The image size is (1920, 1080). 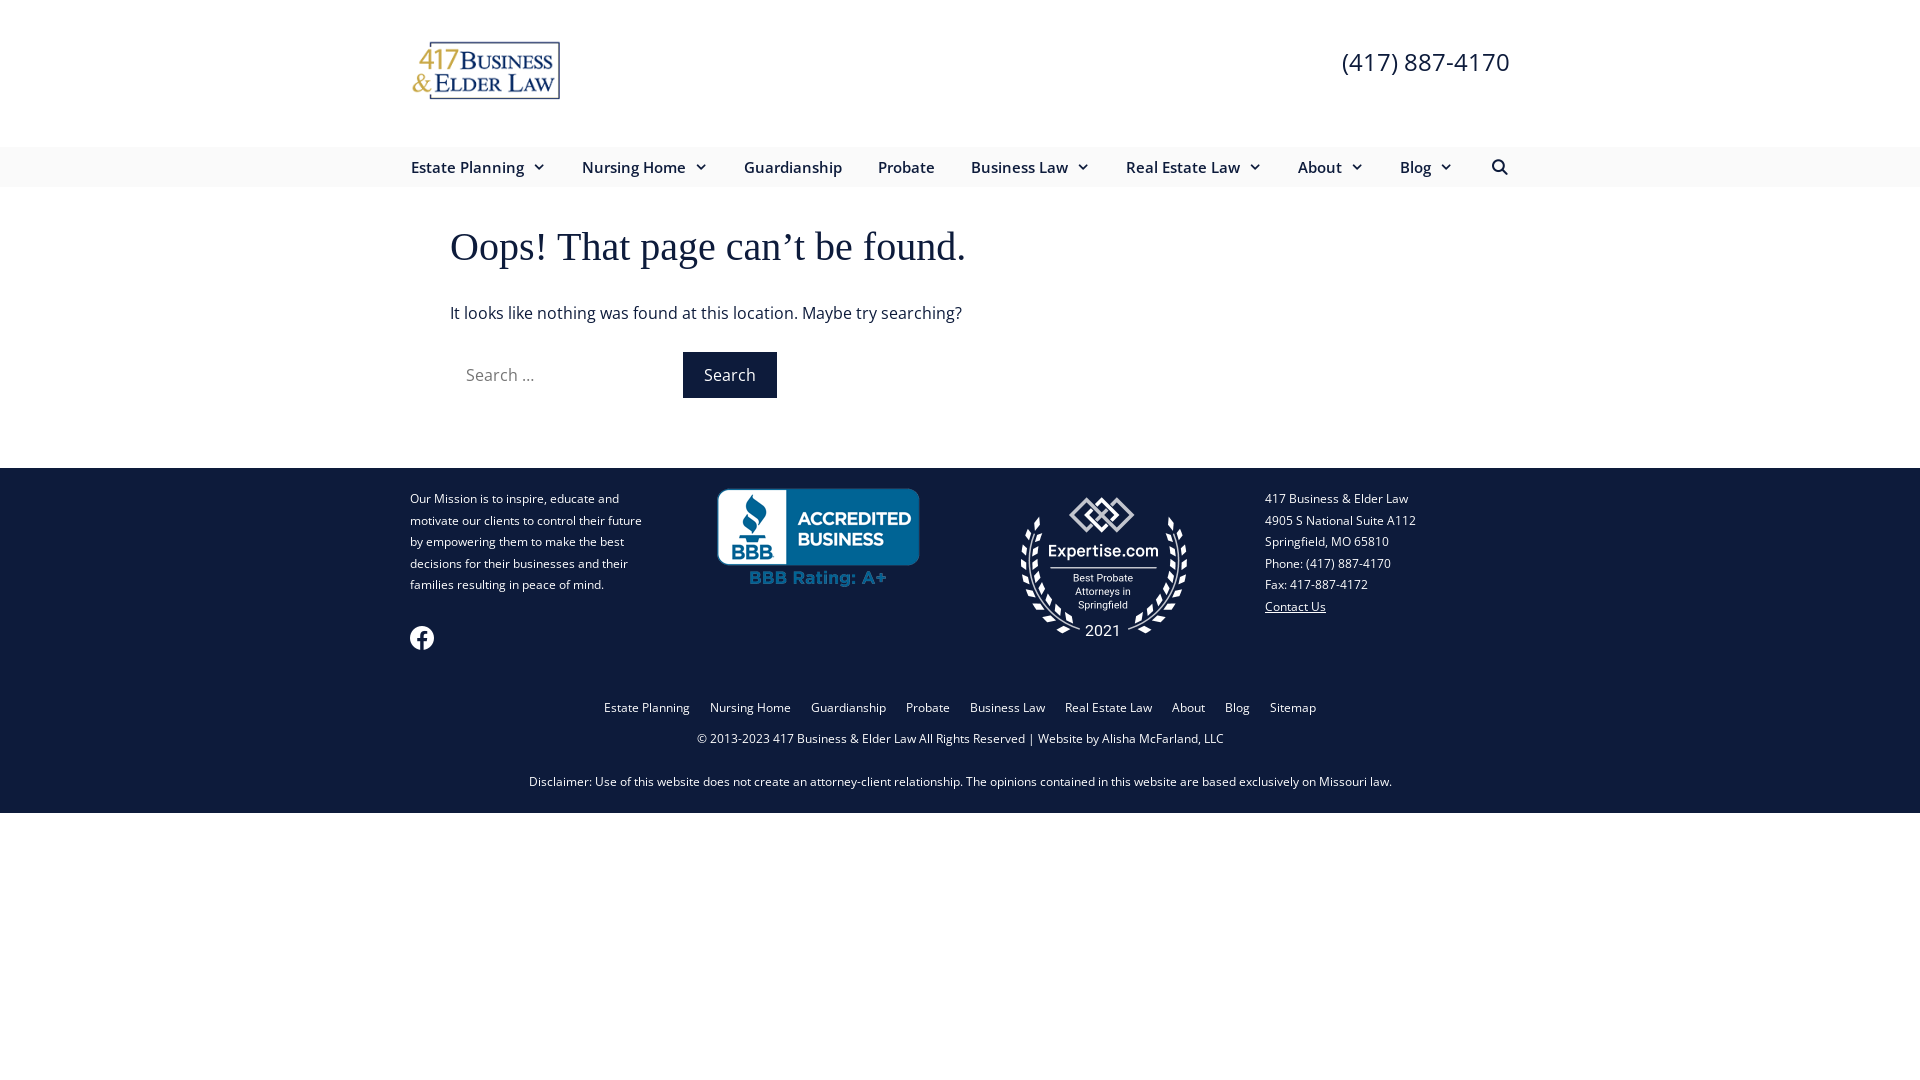 What do you see at coordinates (906, 166) in the screenshot?
I see `Probate` at bounding box center [906, 166].